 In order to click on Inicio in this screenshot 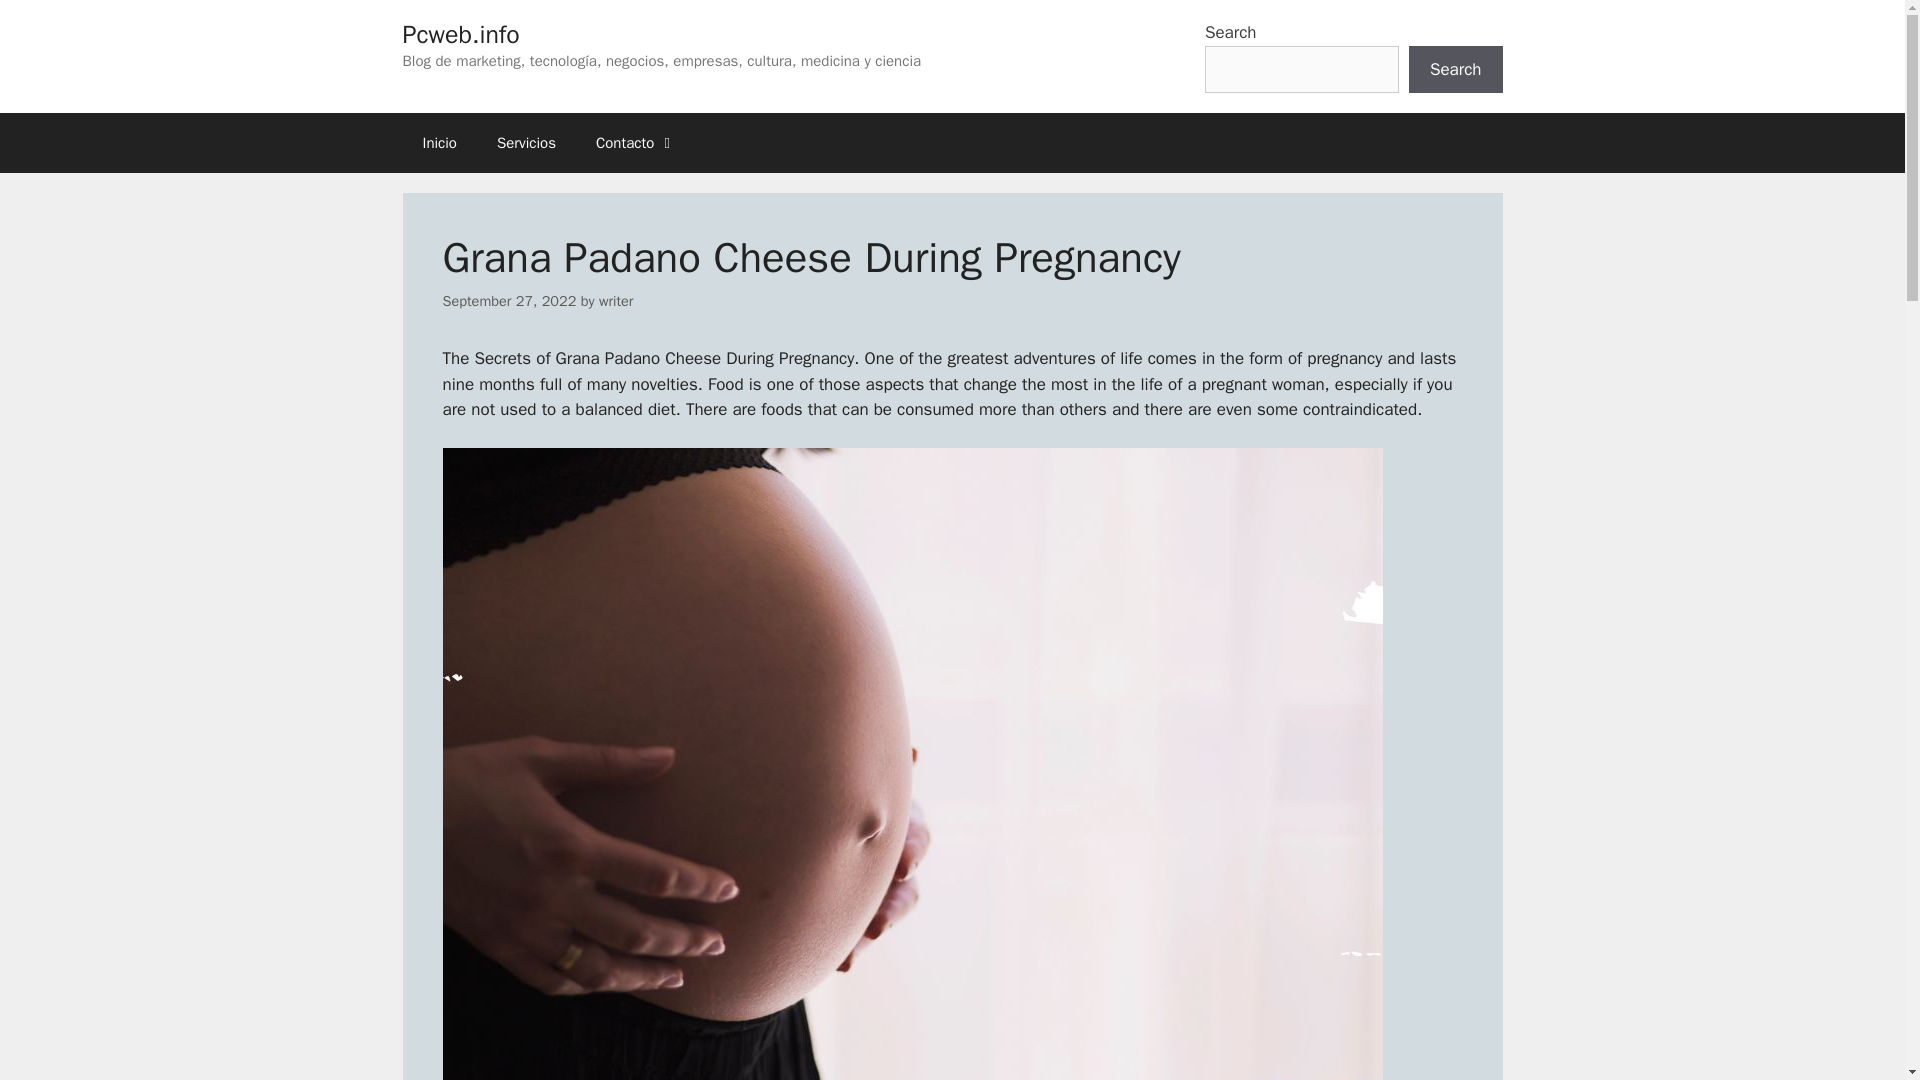, I will do `click(438, 142)`.